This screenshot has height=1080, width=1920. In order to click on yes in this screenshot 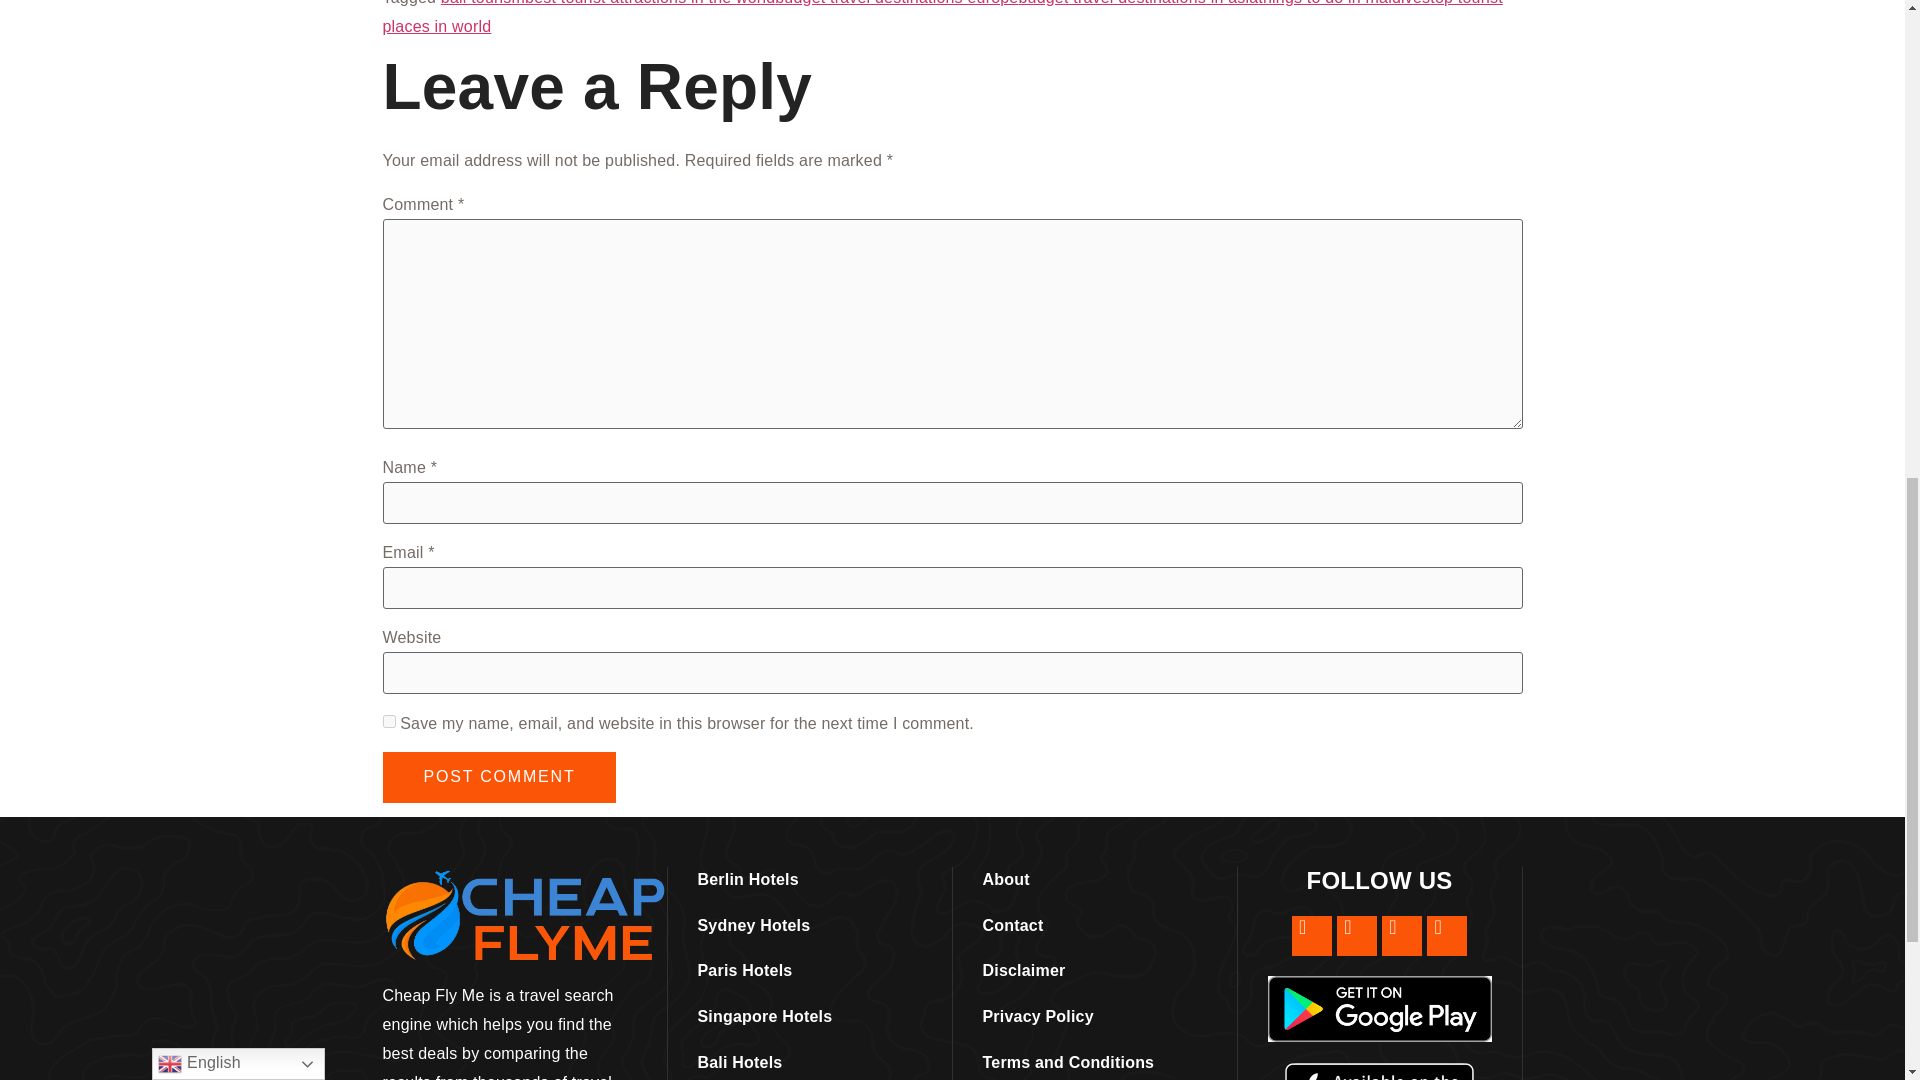, I will do `click(388, 720)`.